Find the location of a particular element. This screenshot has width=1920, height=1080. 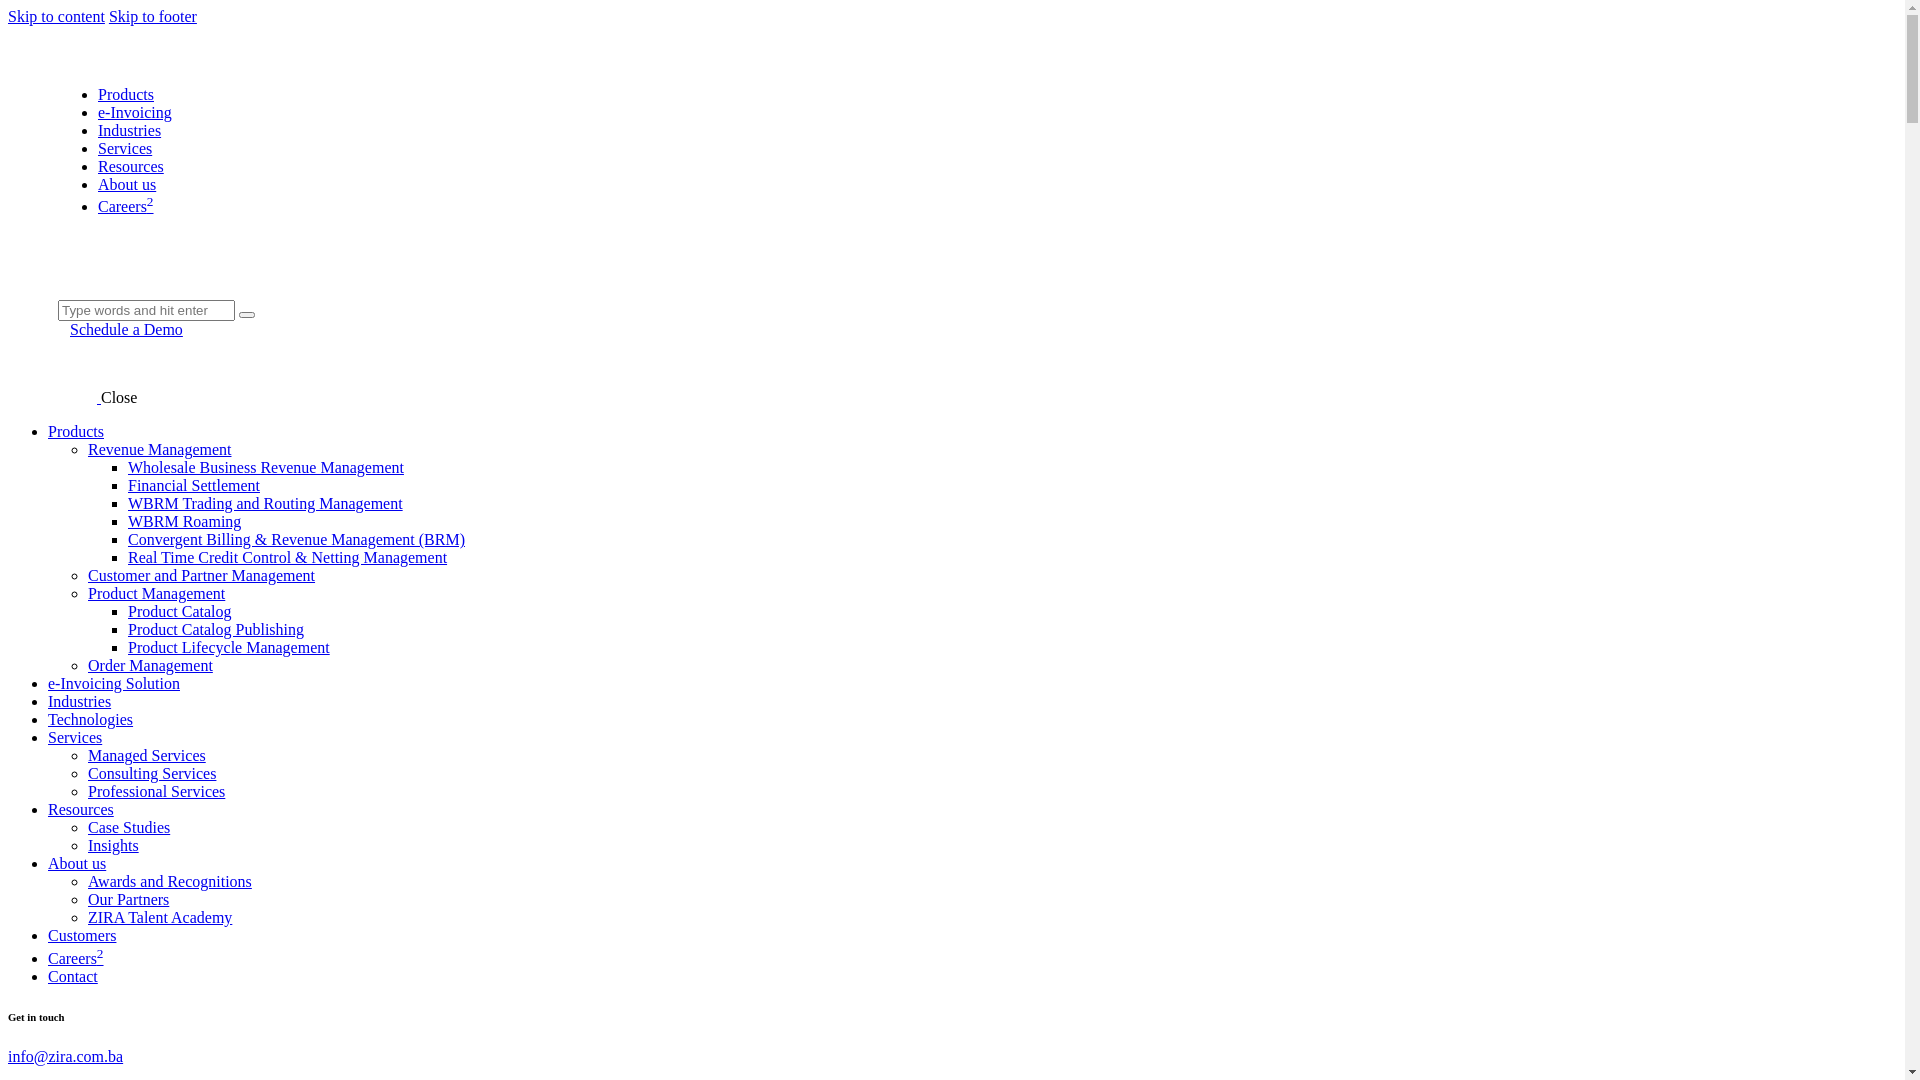

Insights is located at coordinates (114, 846).